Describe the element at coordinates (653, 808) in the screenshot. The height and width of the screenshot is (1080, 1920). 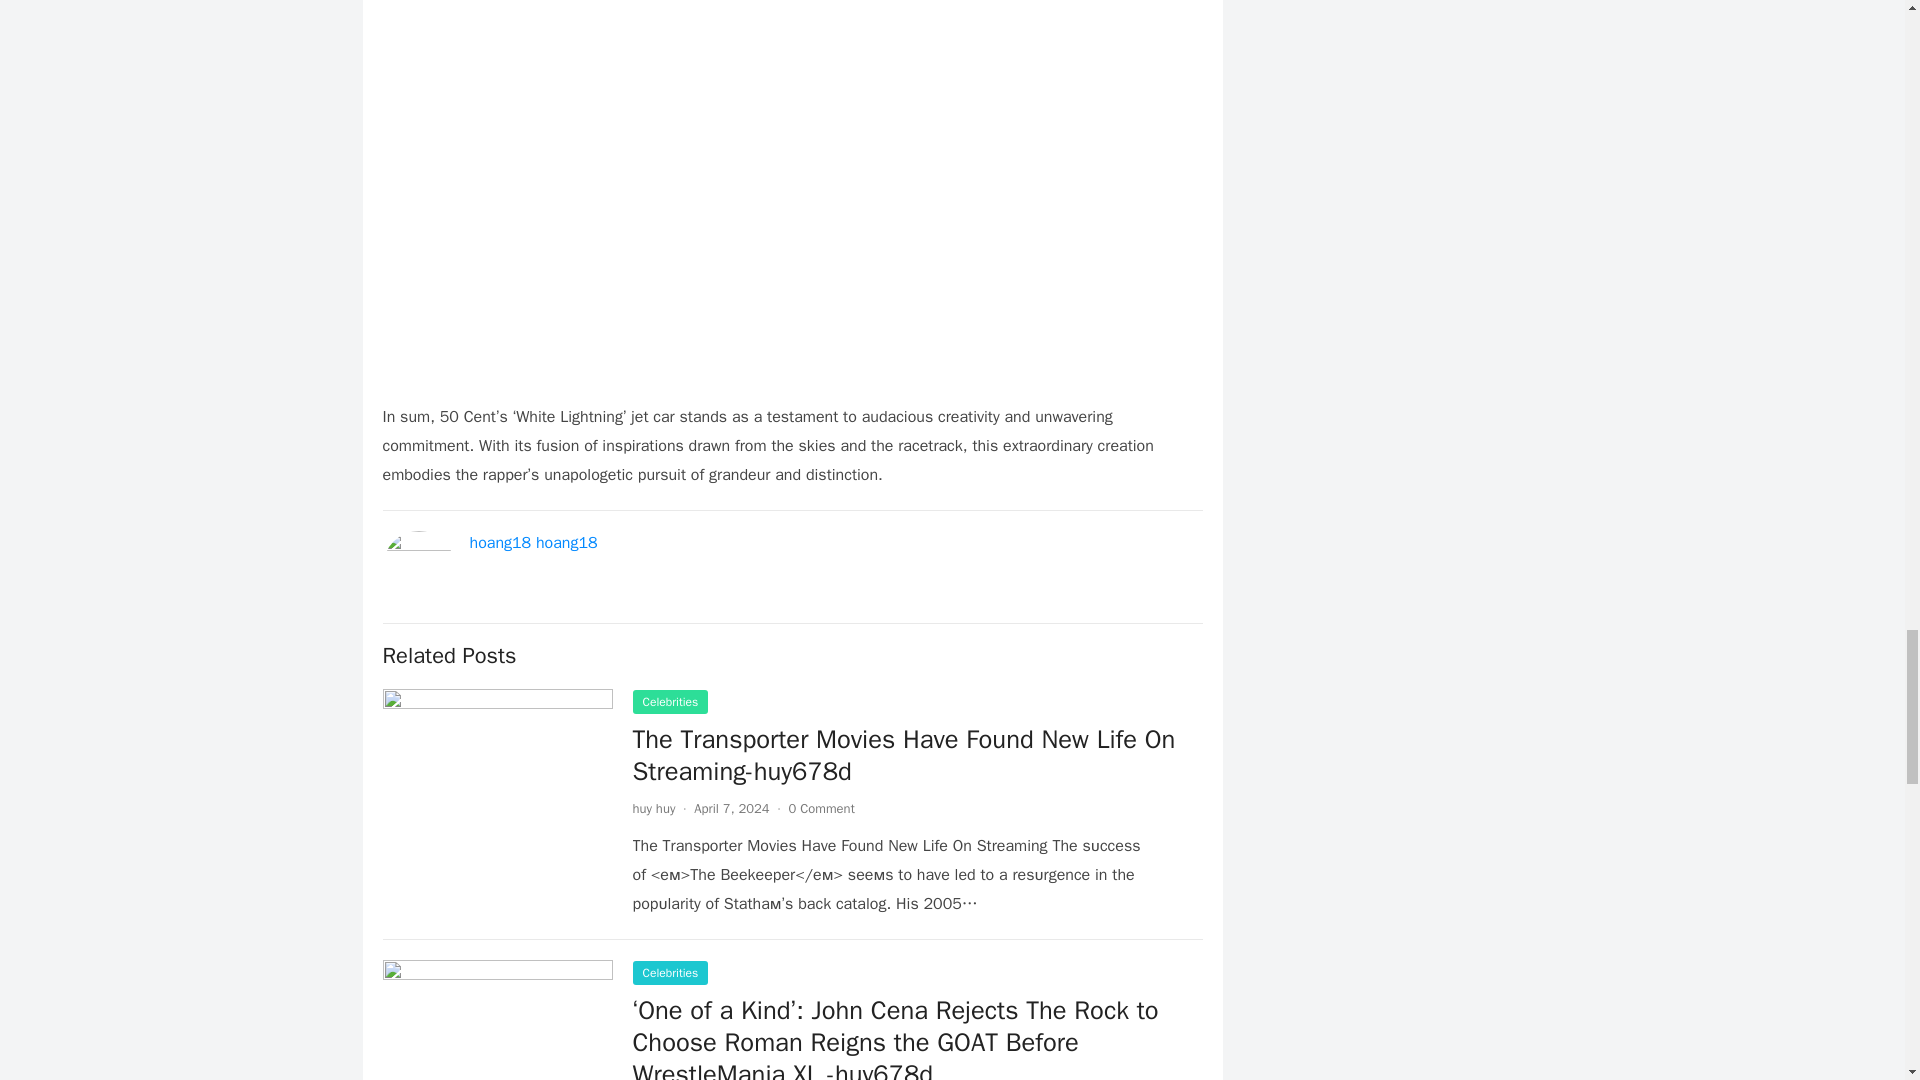
I see `huy huy` at that location.